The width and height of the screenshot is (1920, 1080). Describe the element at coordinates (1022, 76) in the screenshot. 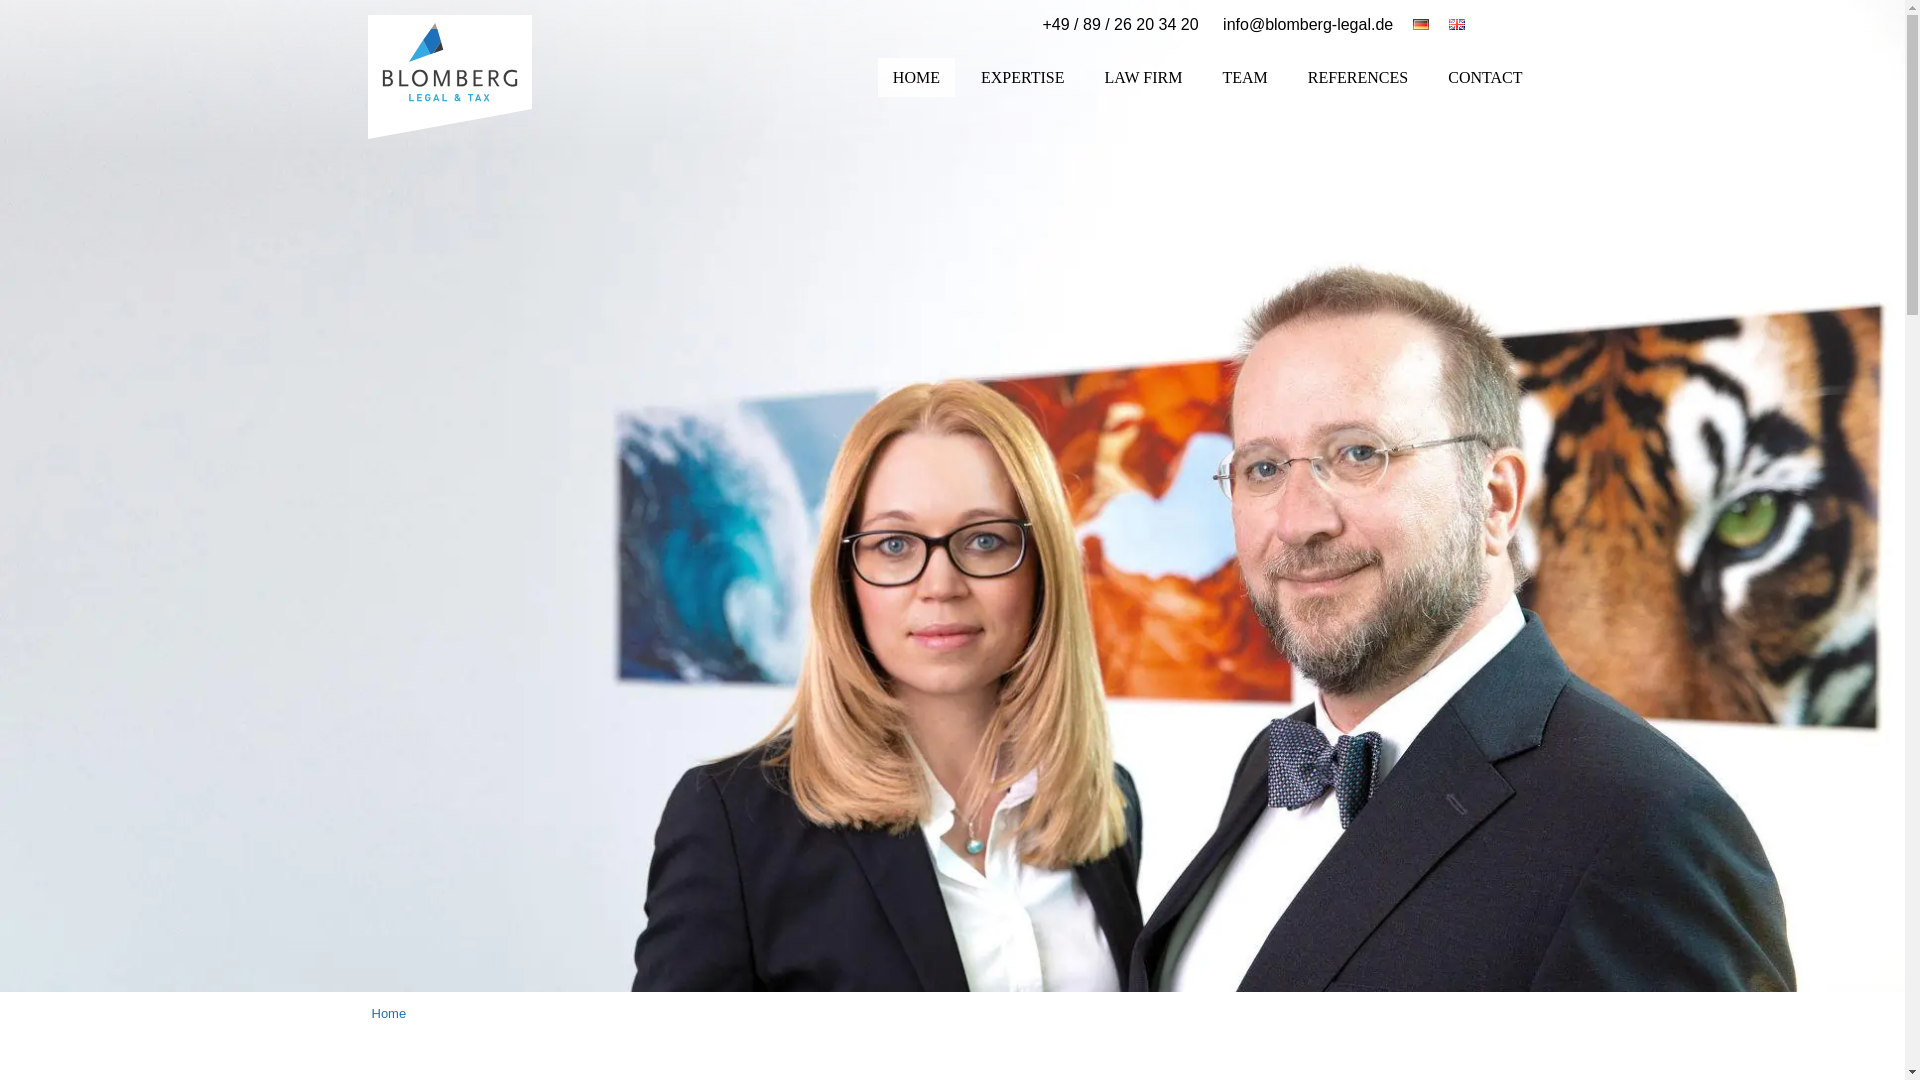

I see `EXPERTISE` at that location.